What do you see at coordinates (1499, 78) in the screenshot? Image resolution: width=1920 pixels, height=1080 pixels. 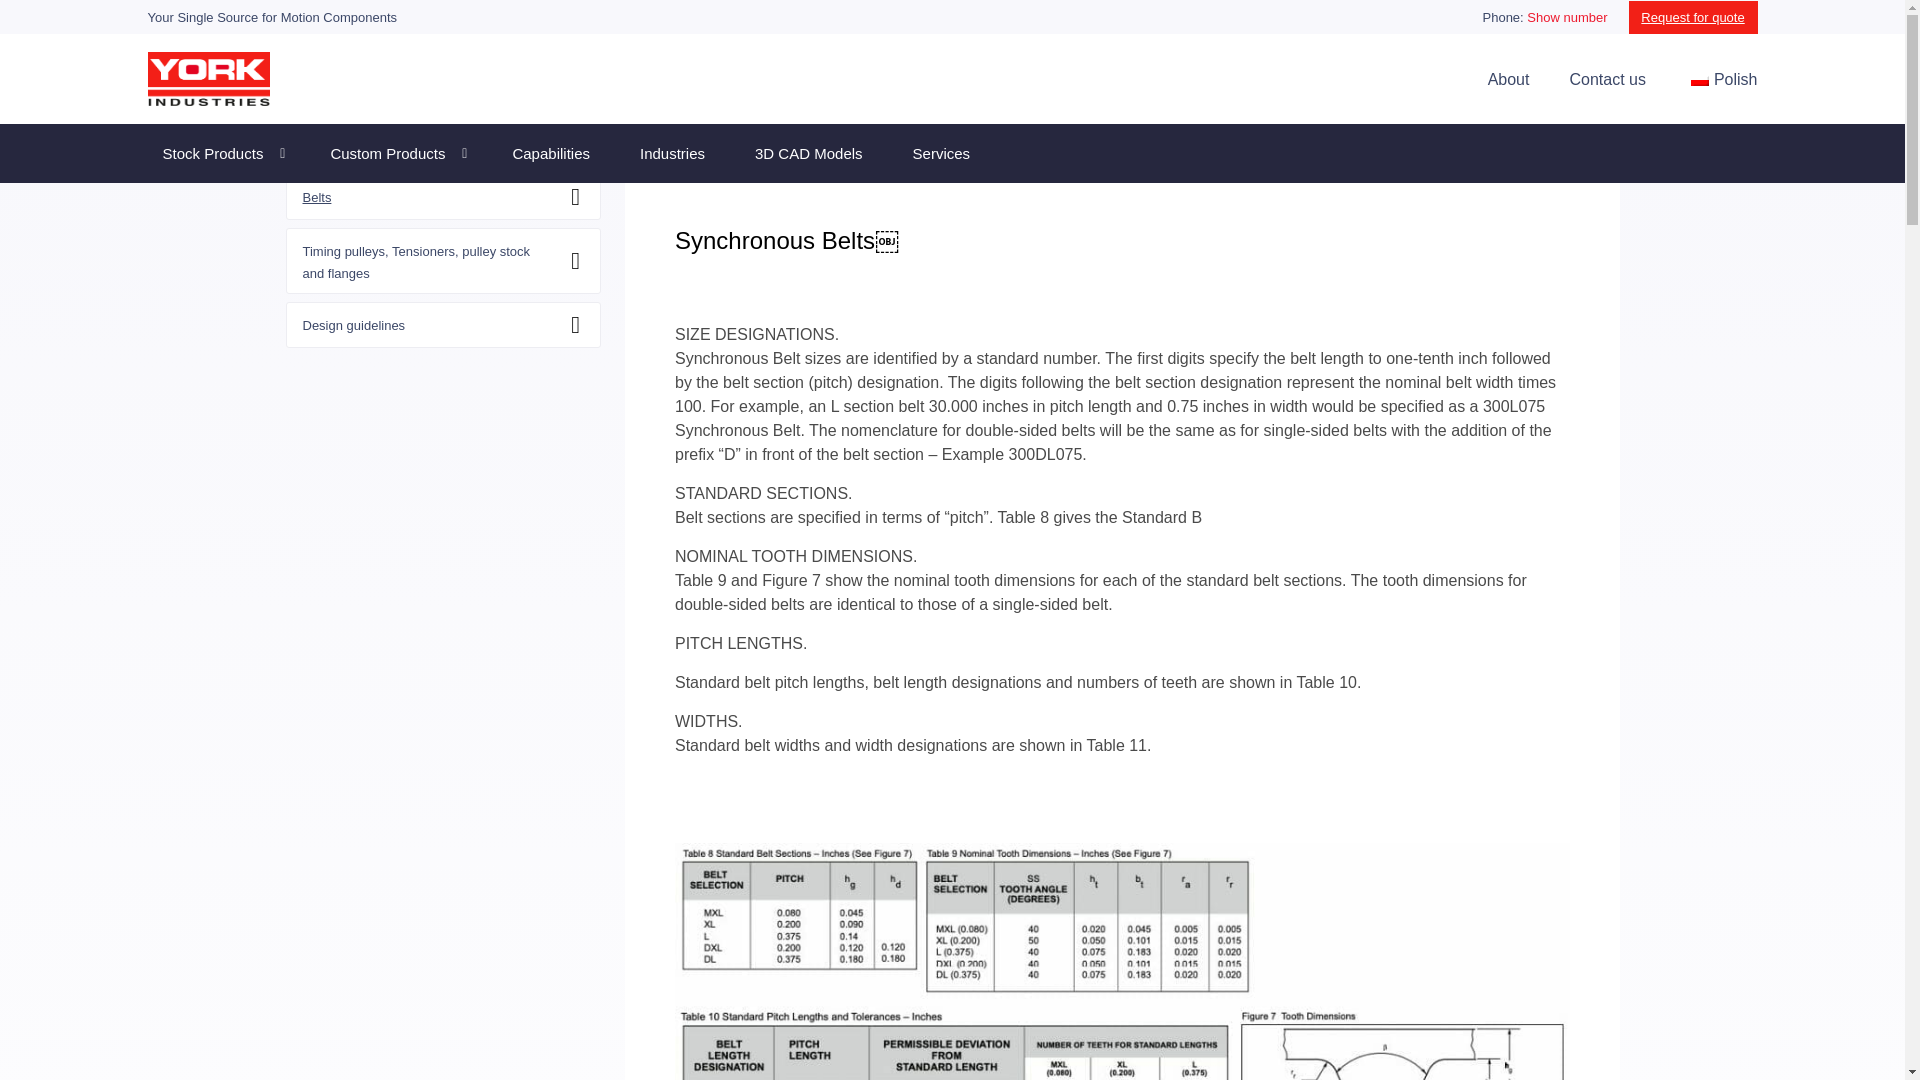 I see `About` at bounding box center [1499, 78].